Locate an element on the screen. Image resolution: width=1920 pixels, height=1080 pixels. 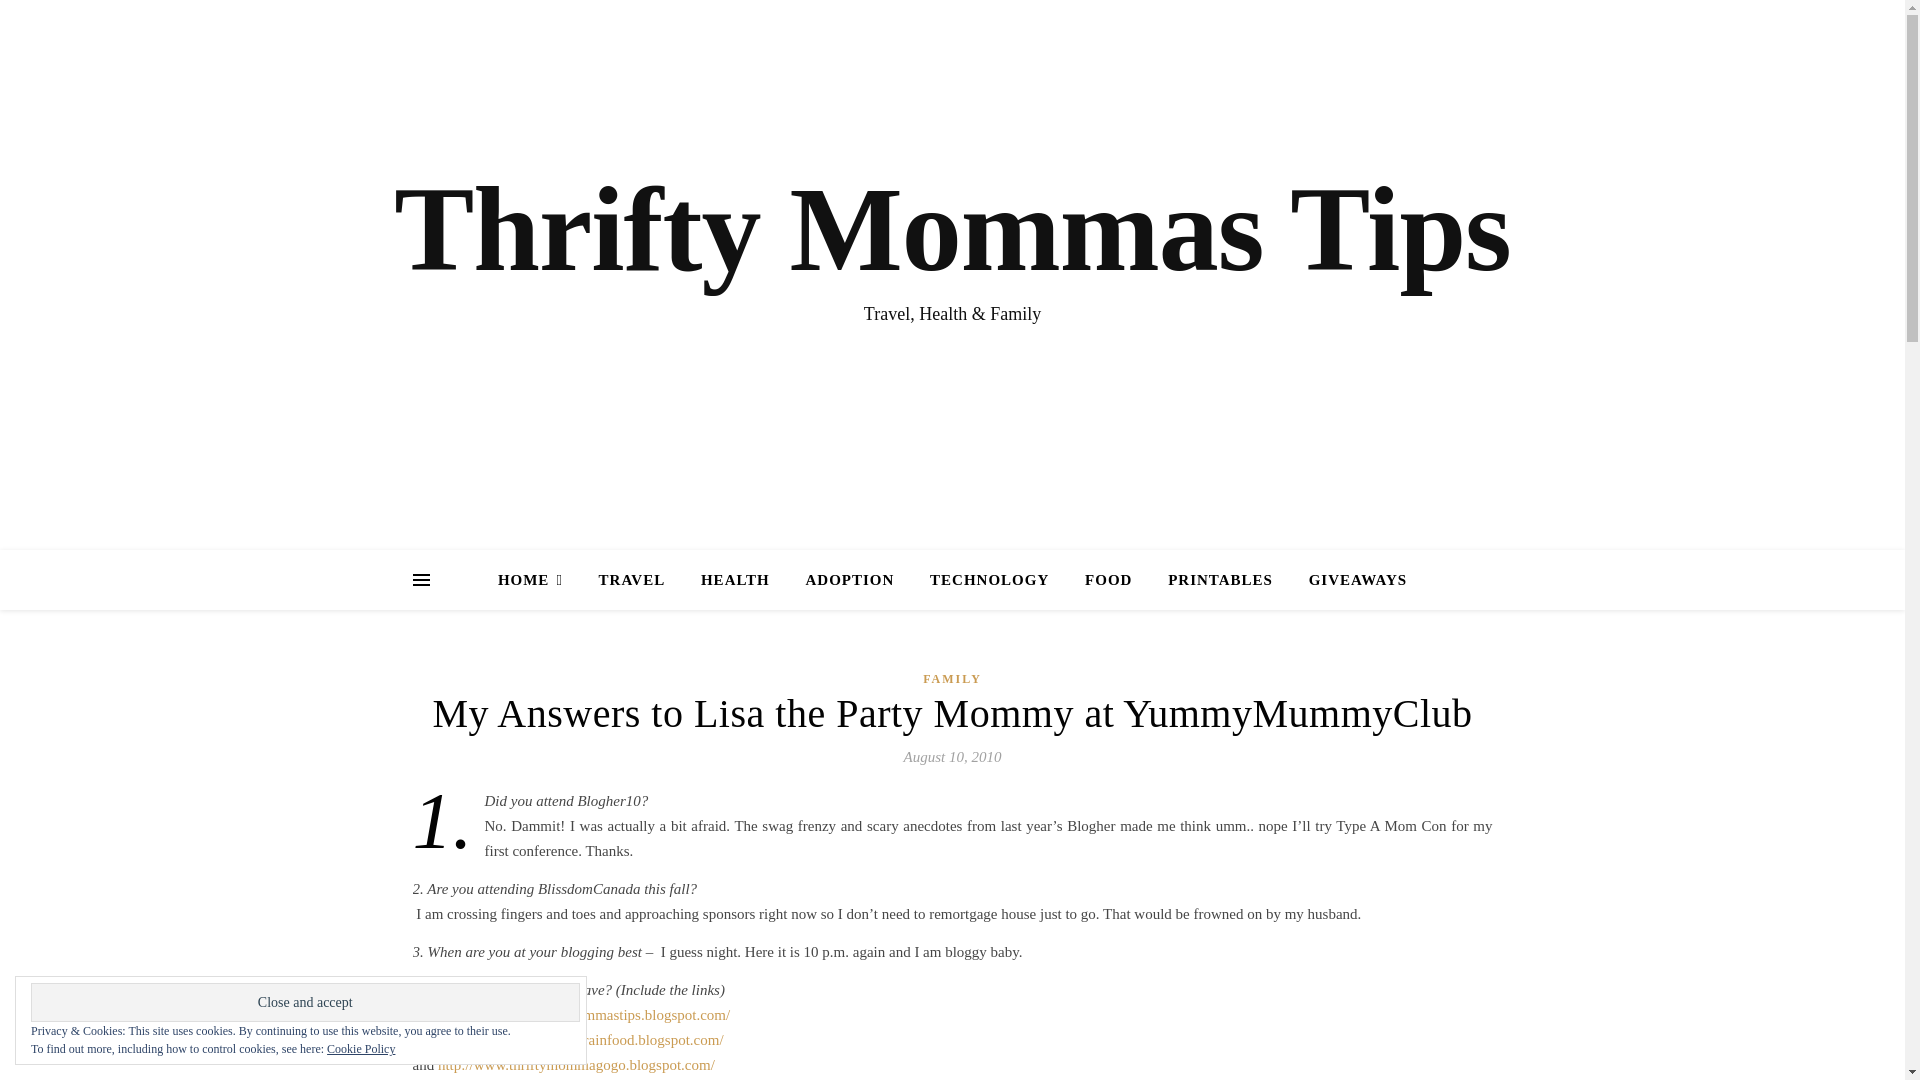
PRINTABLES is located at coordinates (1220, 580).